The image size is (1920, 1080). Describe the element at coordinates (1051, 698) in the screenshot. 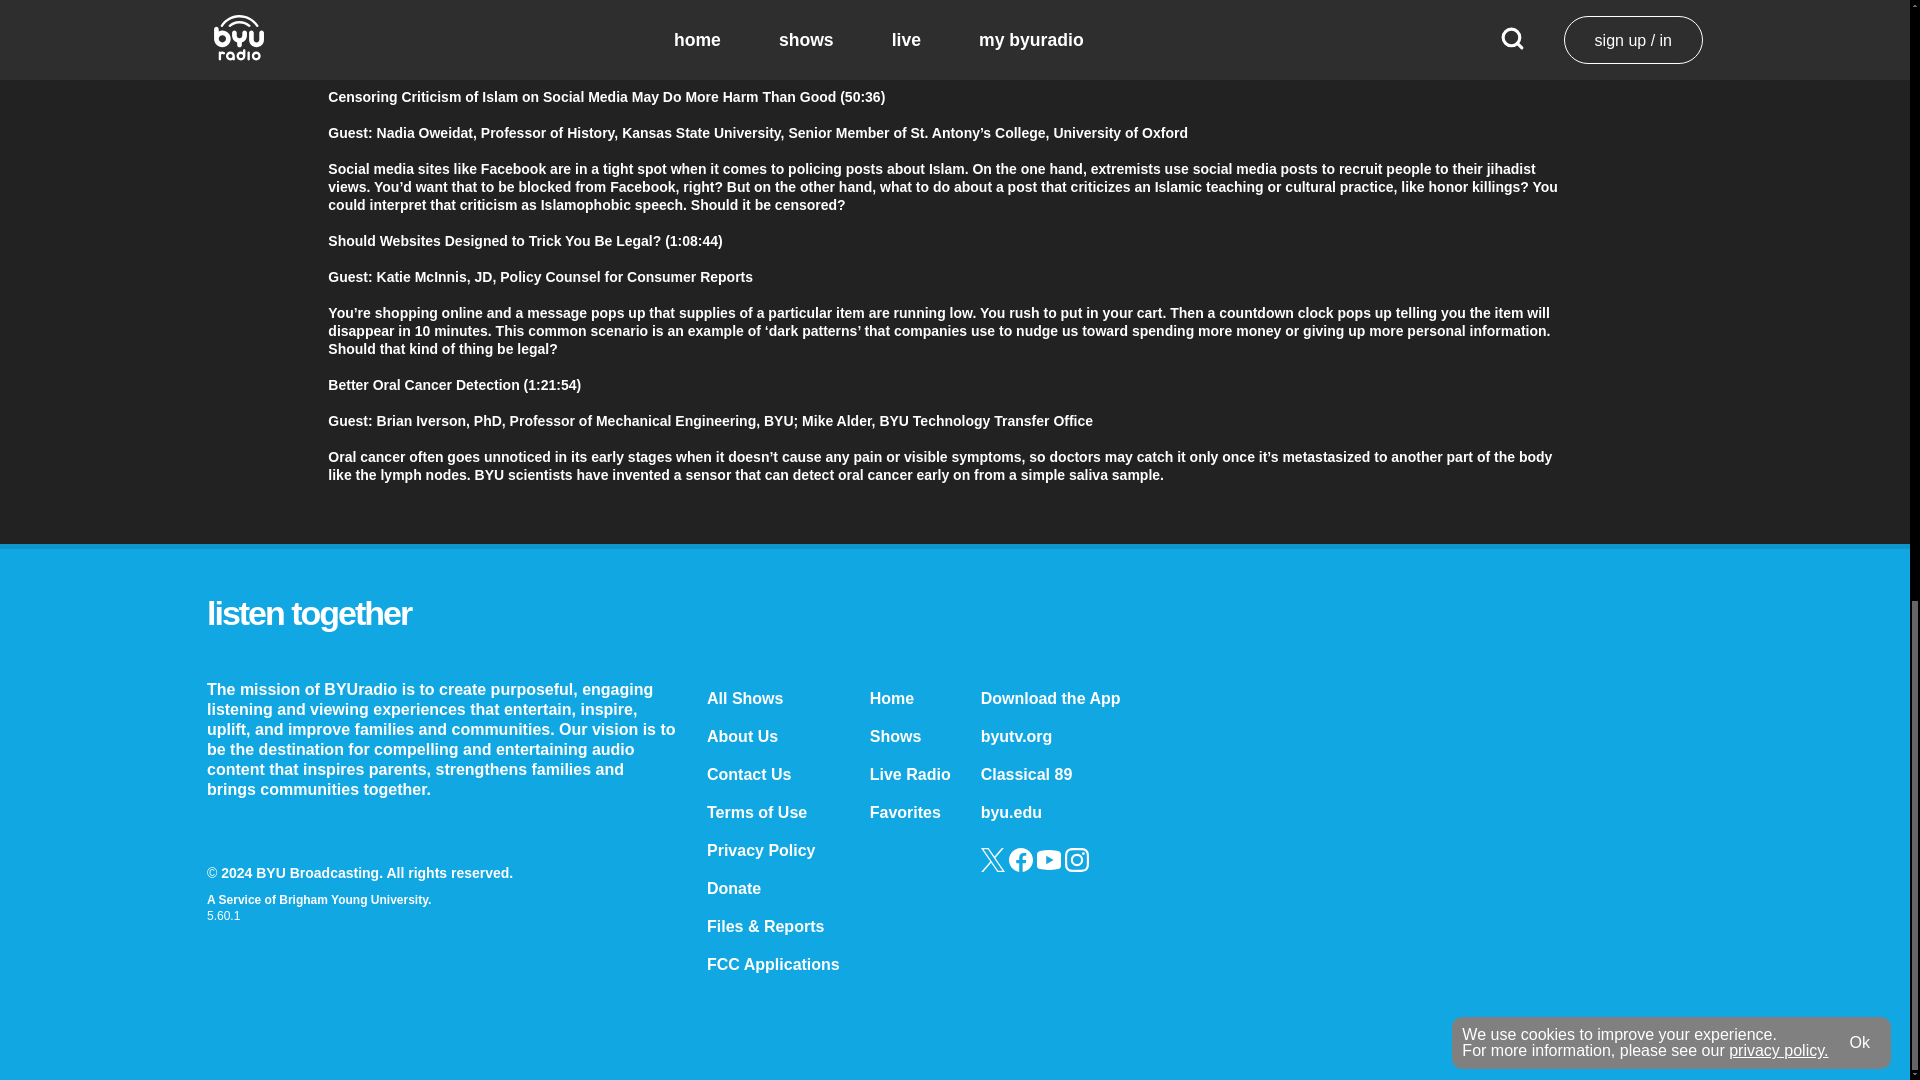

I see `Download the App` at that location.